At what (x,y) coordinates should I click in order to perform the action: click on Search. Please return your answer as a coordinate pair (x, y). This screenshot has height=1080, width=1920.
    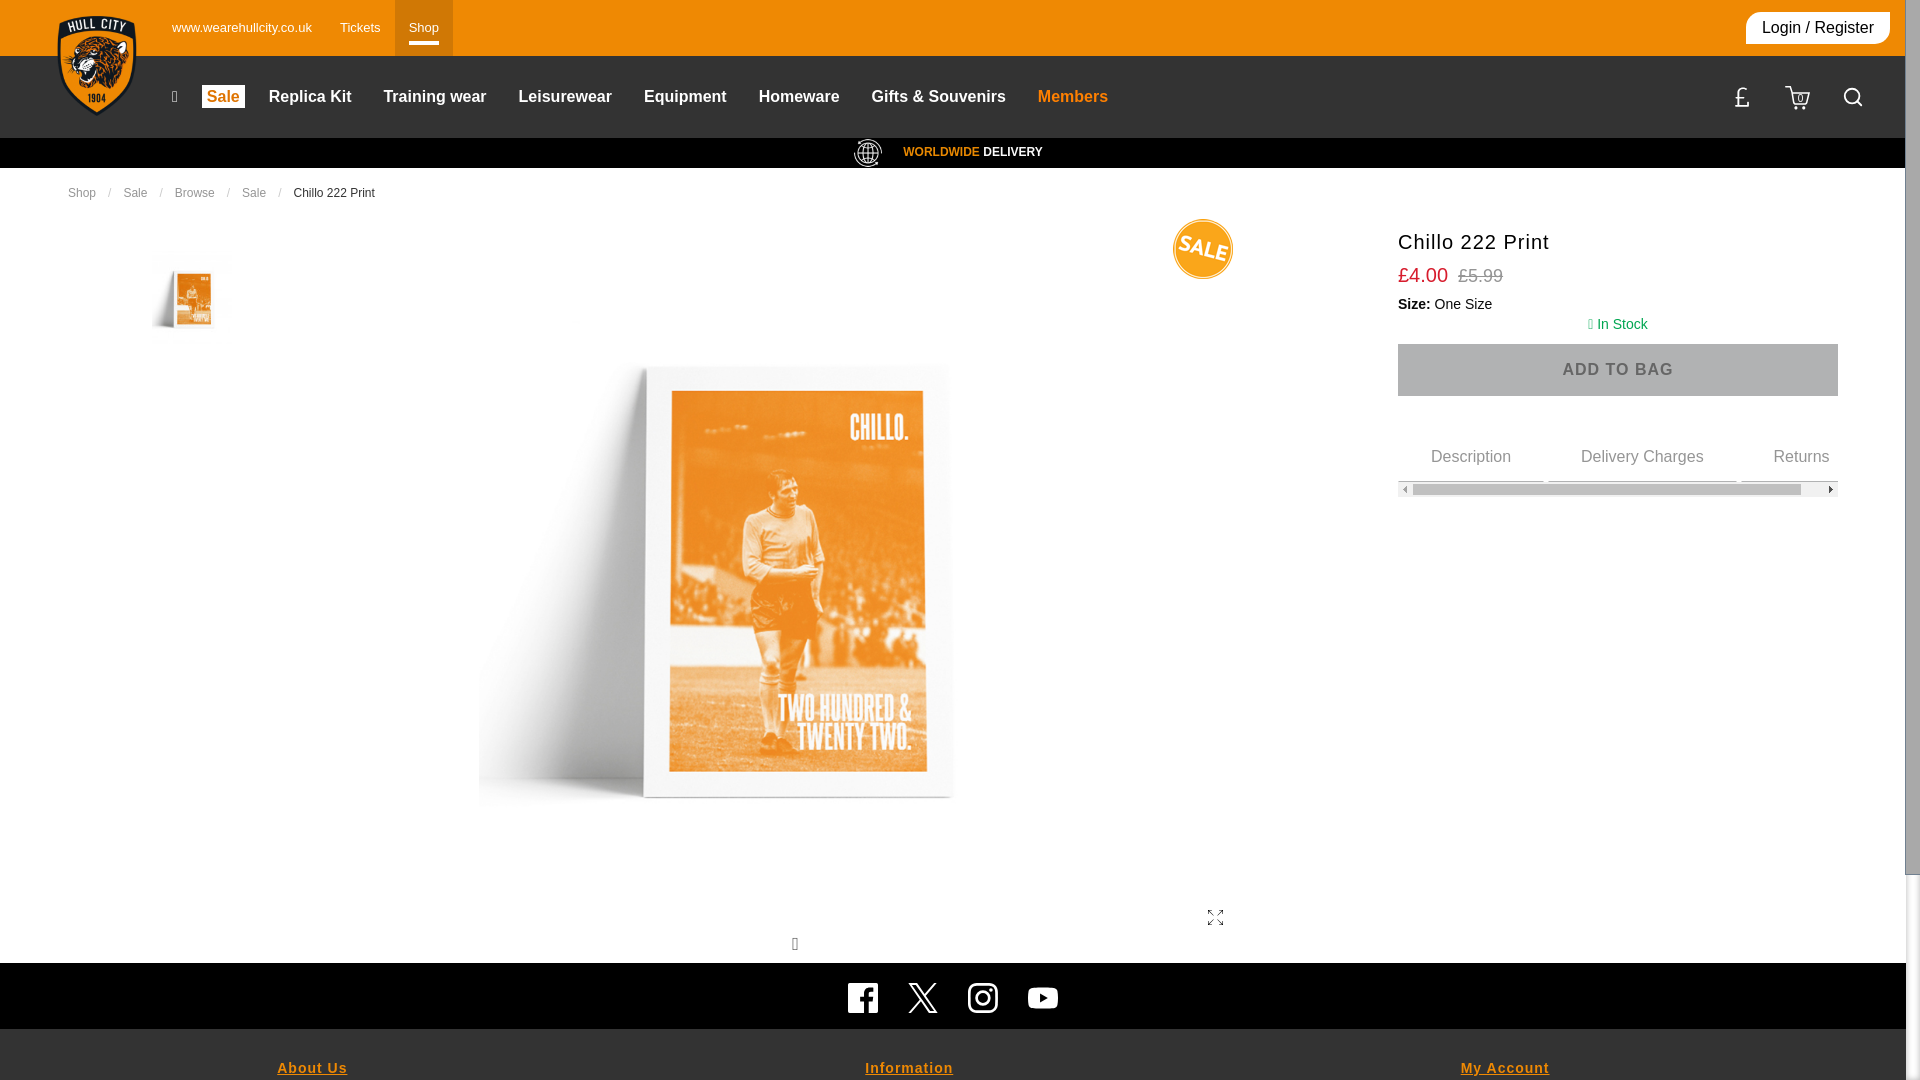
    Looking at the image, I should click on (1852, 97).